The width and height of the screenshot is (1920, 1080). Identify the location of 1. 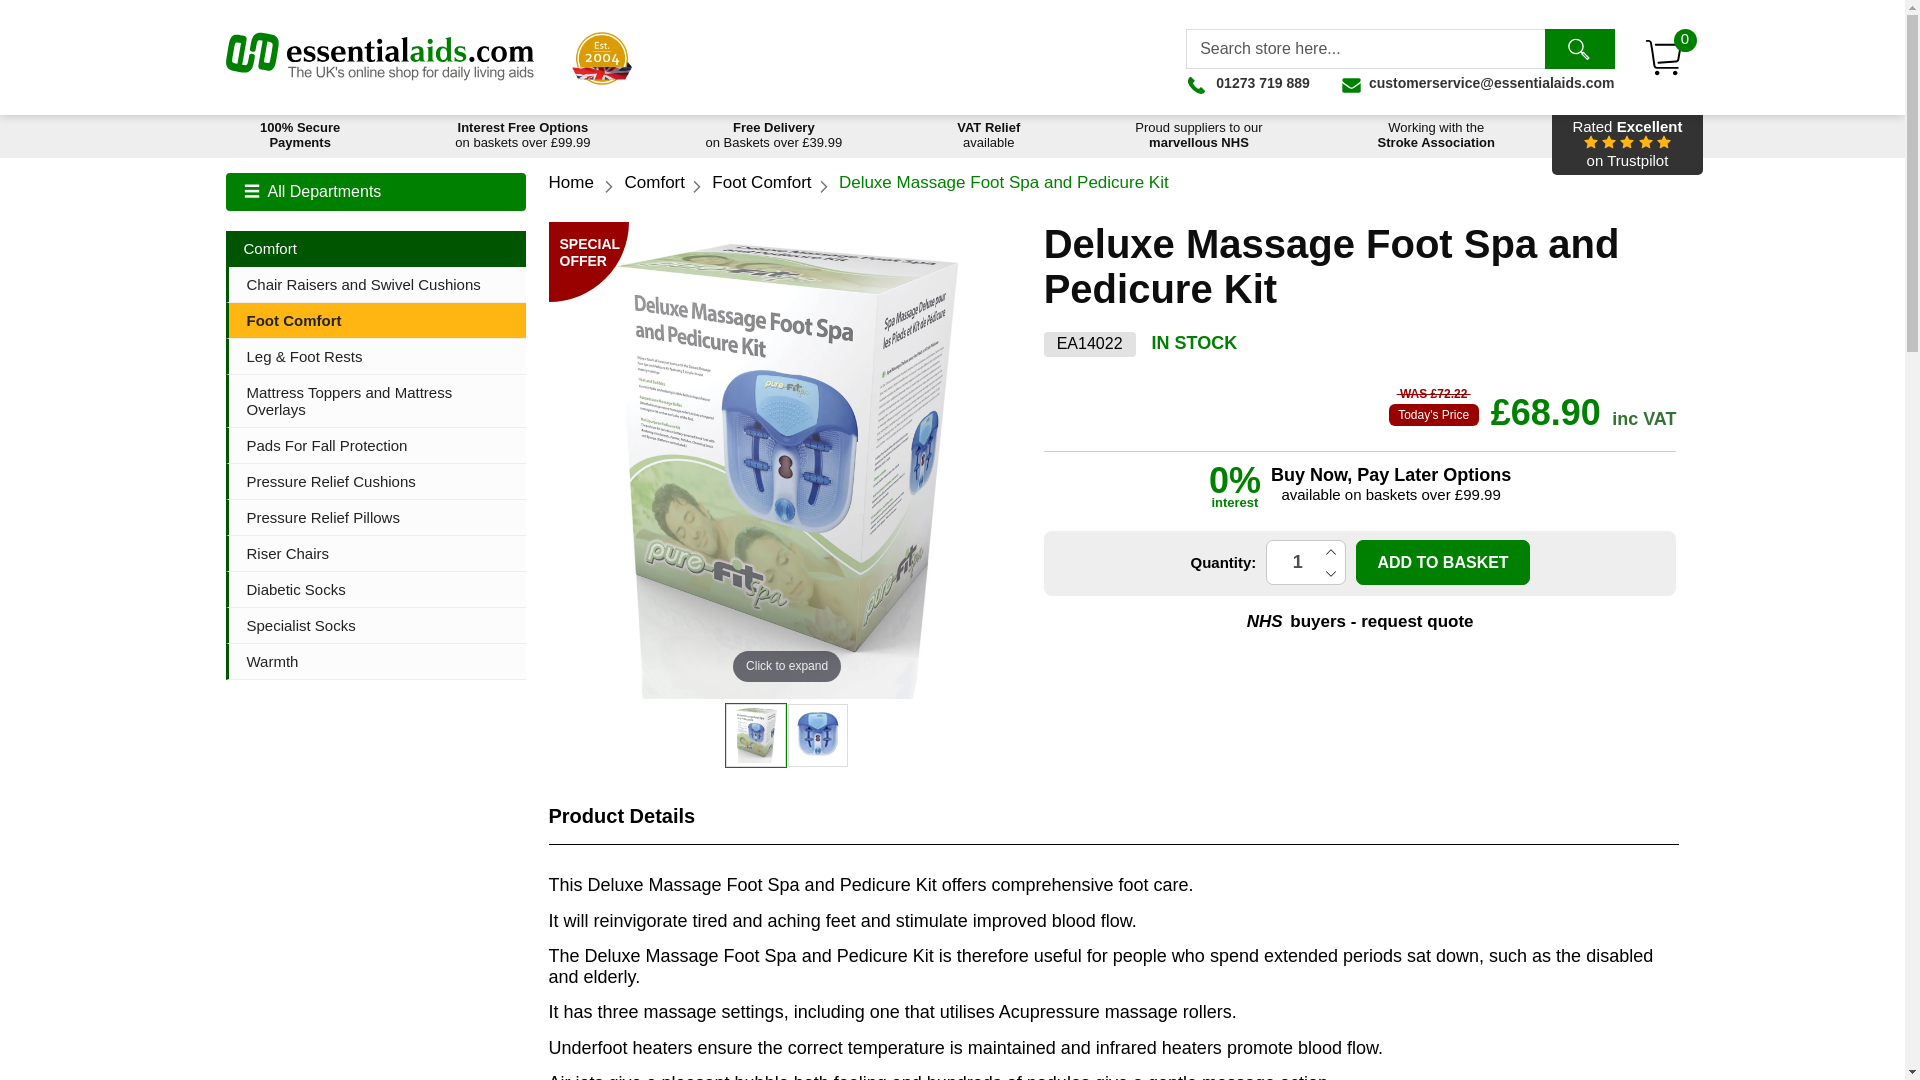
(1442, 562).